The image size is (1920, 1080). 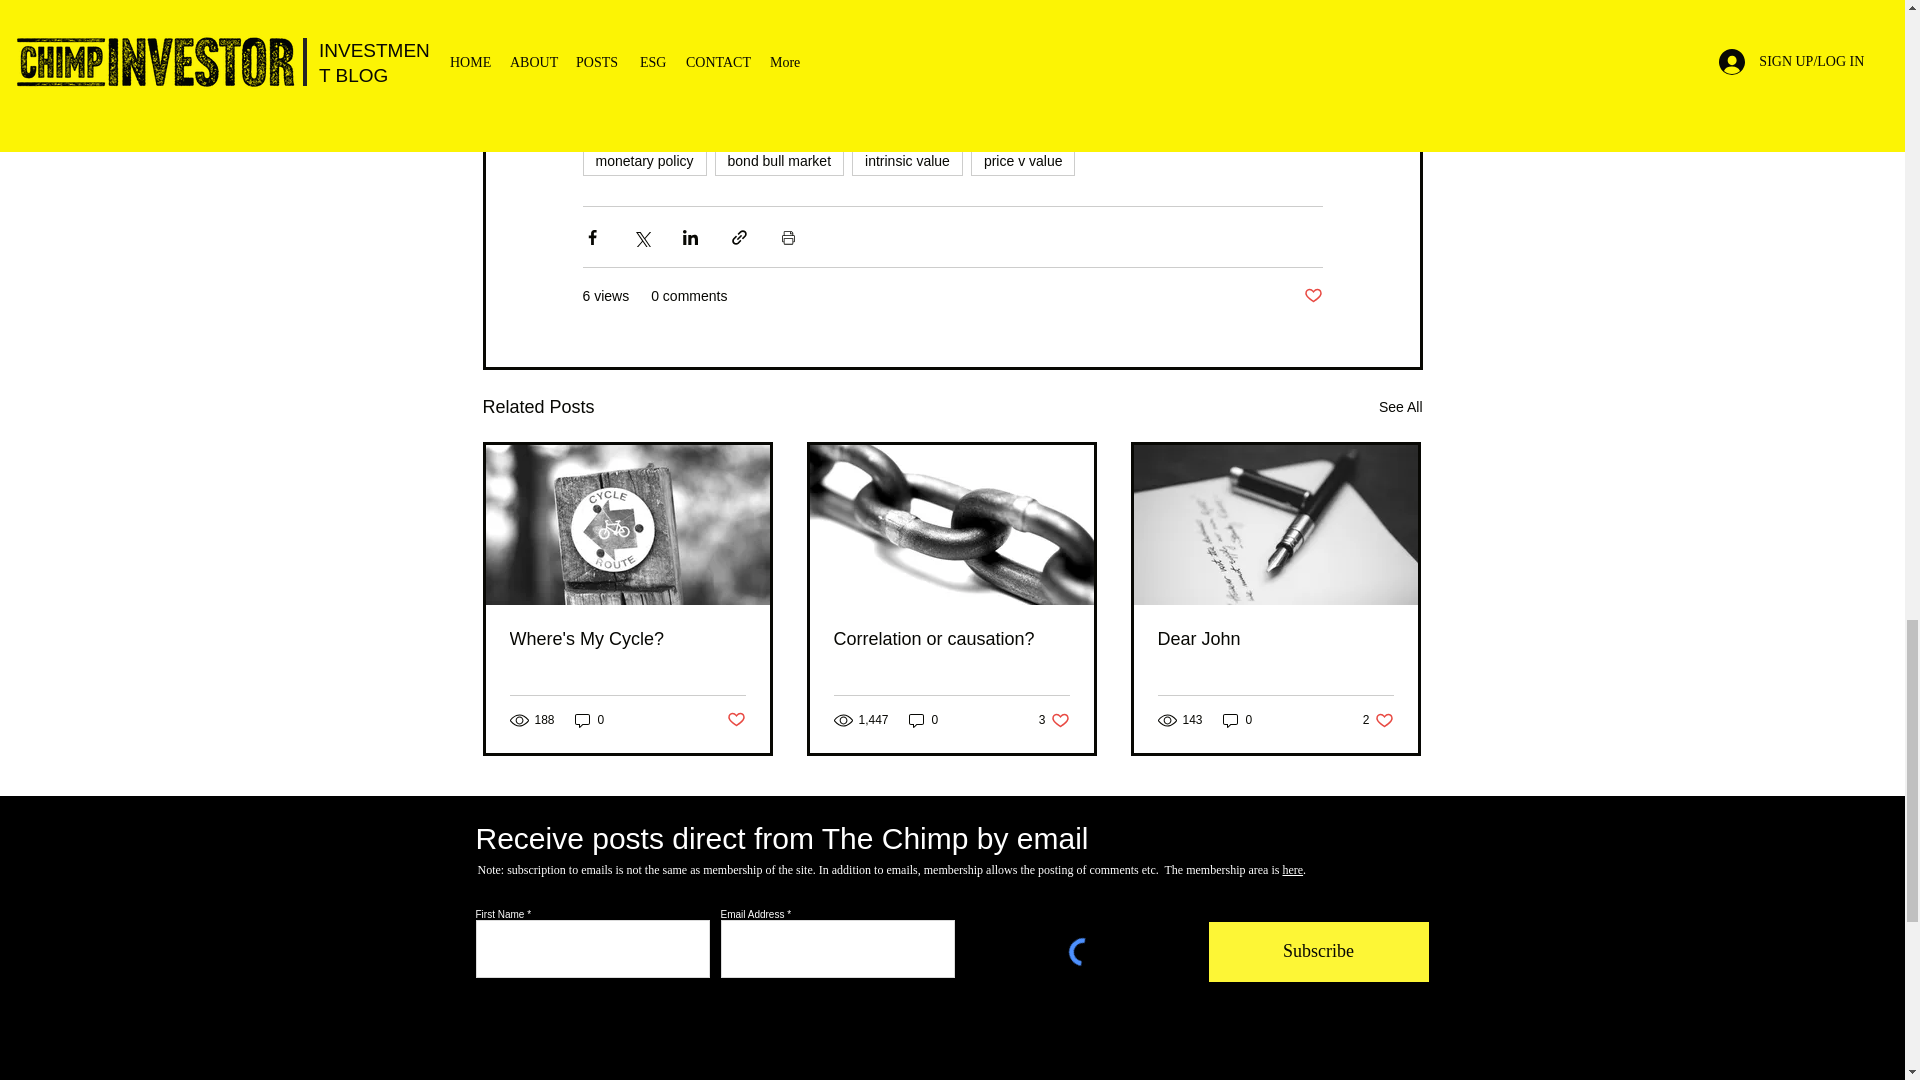 What do you see at coordinates (589, 720) in the screenshot?
I see `0` at bounding box center [589, 720].